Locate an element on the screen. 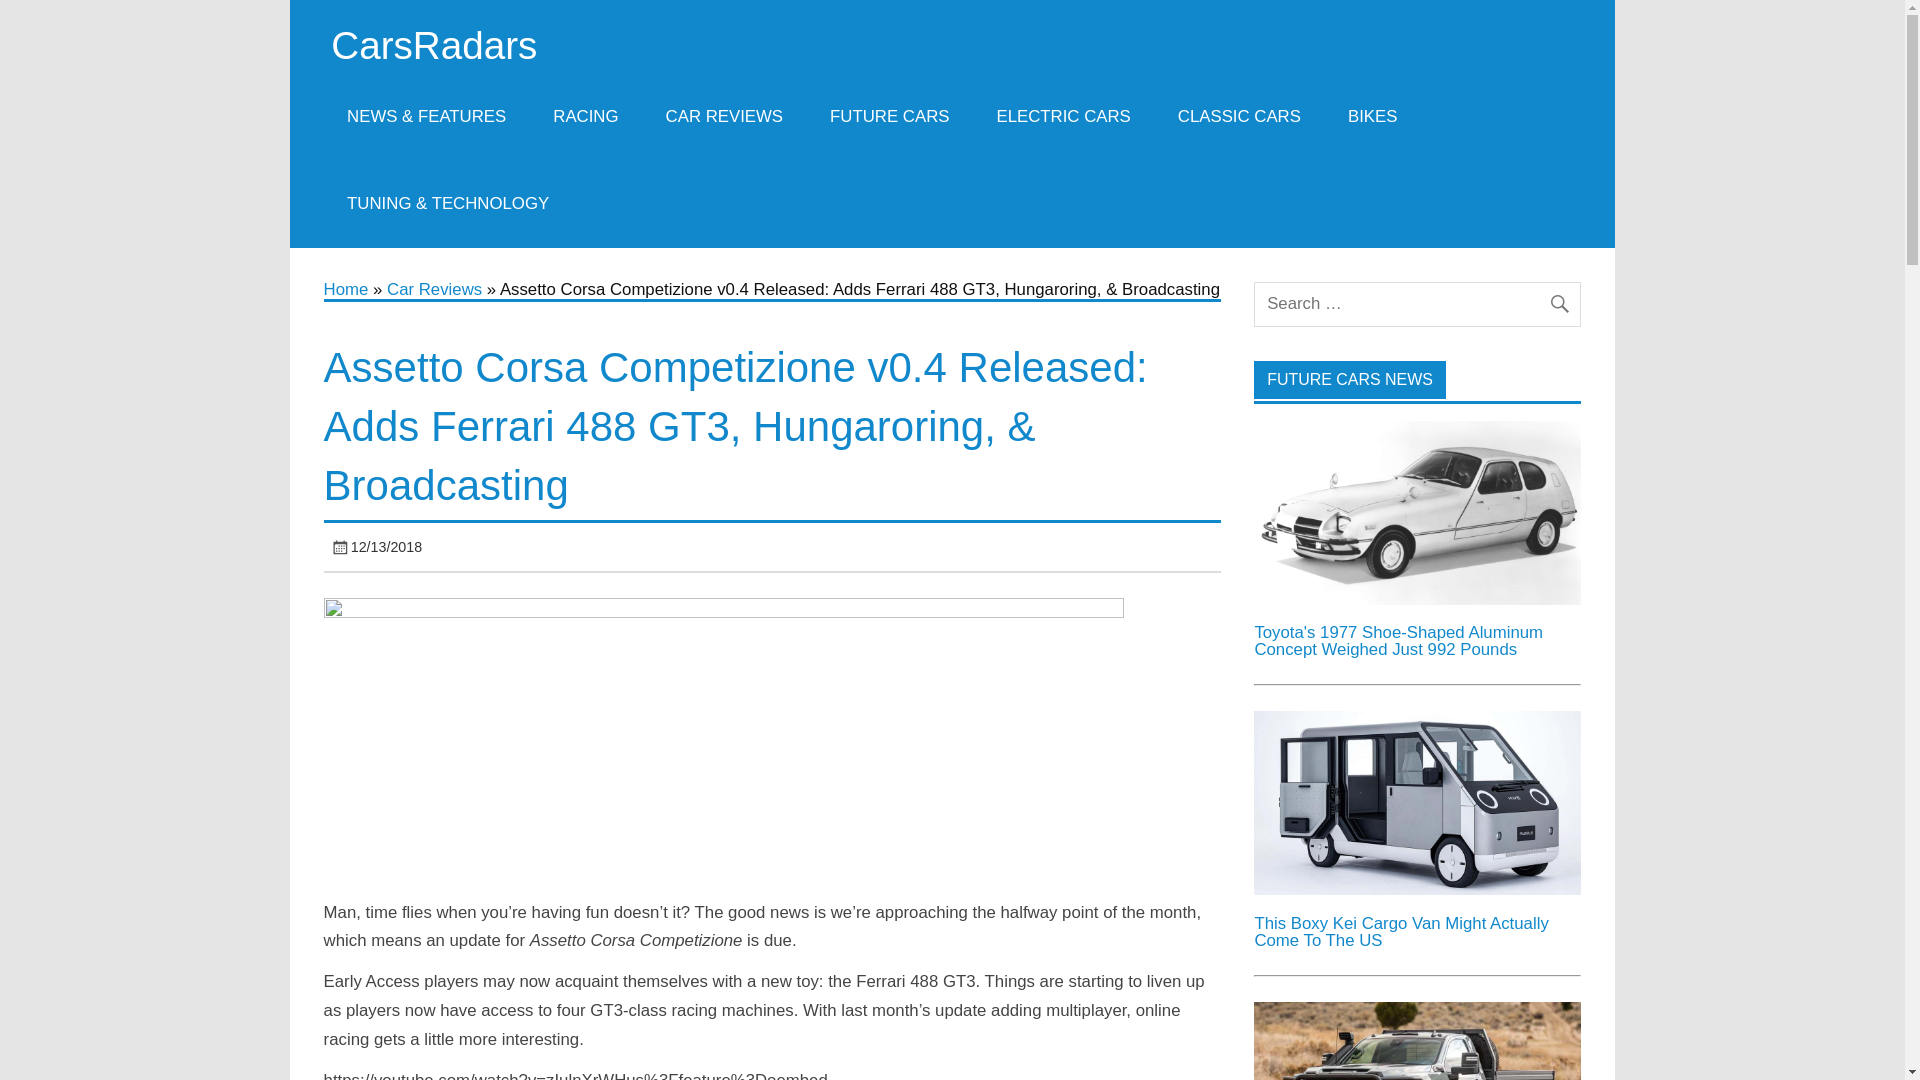 The height and width of the screenshot is (1080, 1920). This Boxy Kei Cargo Van Might Actually Come To The US is located at coordinates (1416, 889).